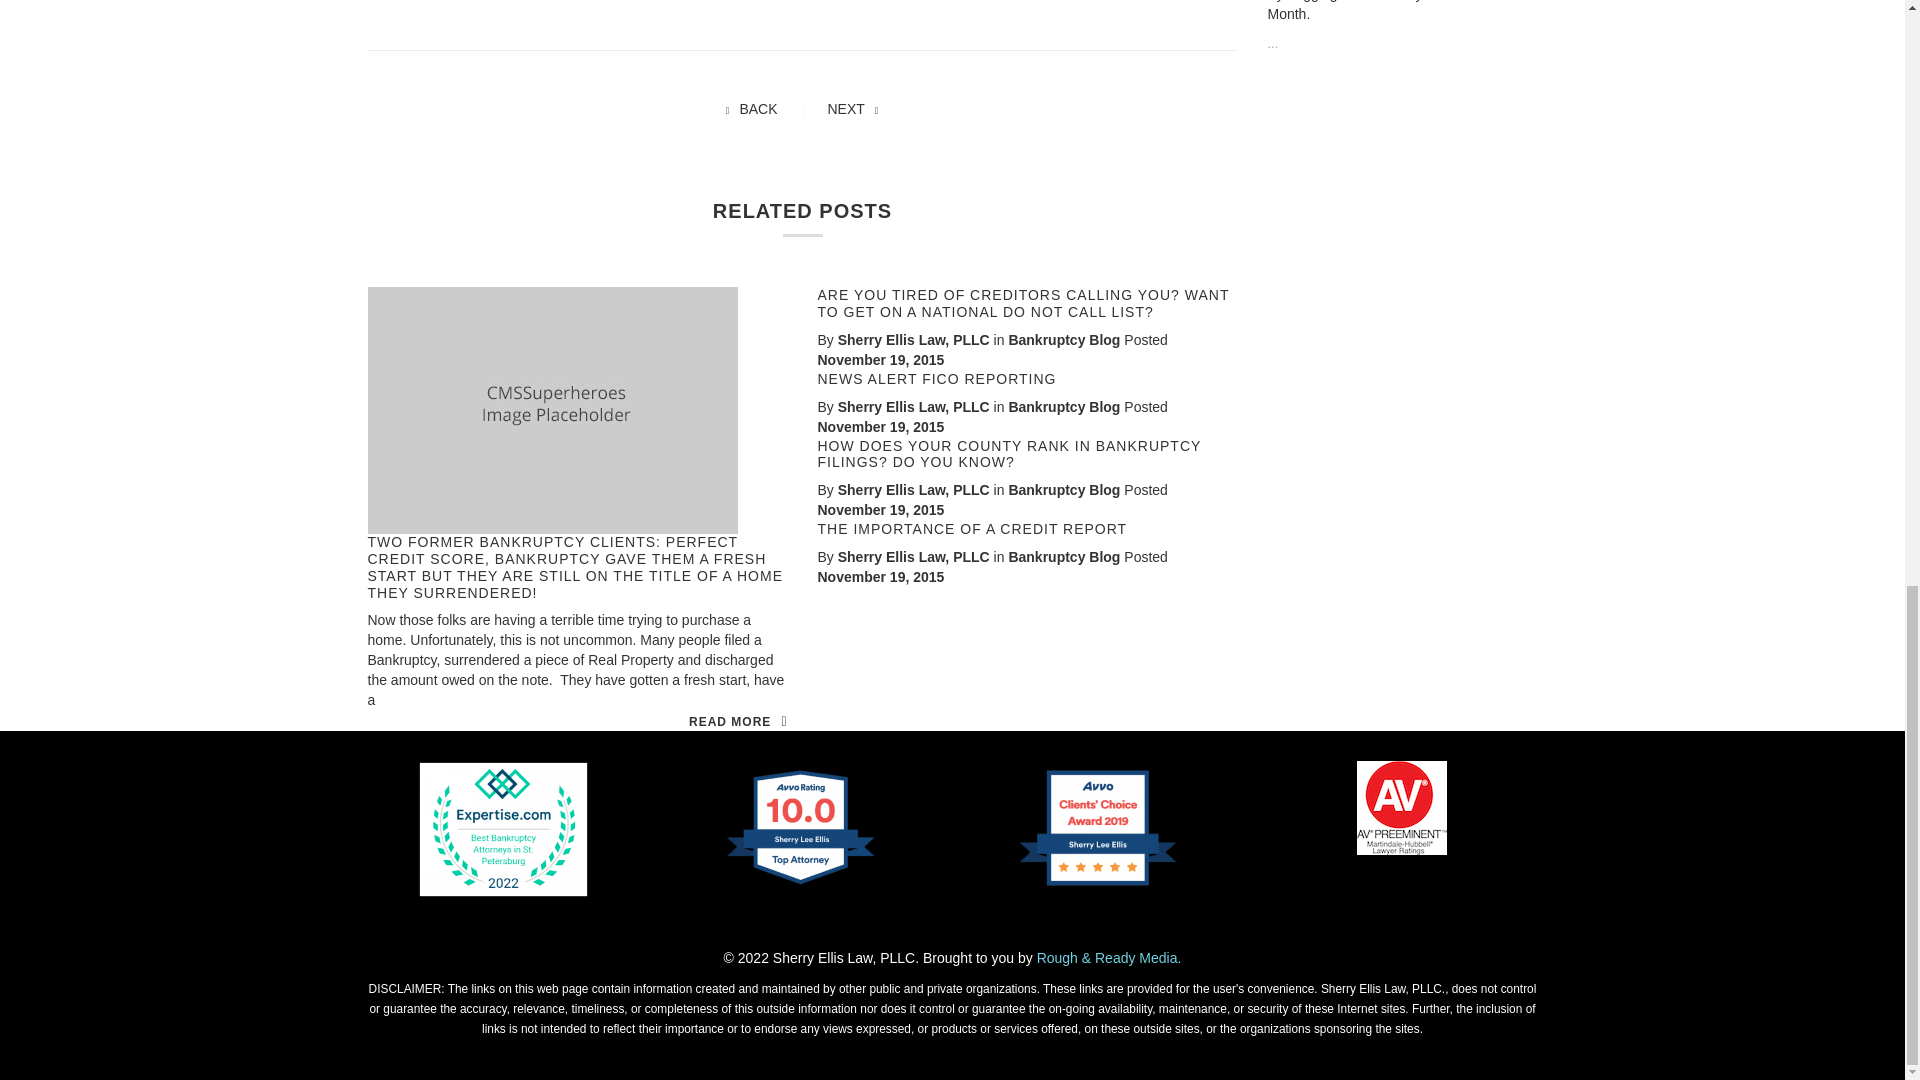  I want to click on View all posts in Bankruptcy Blog, so click(1064, 489).